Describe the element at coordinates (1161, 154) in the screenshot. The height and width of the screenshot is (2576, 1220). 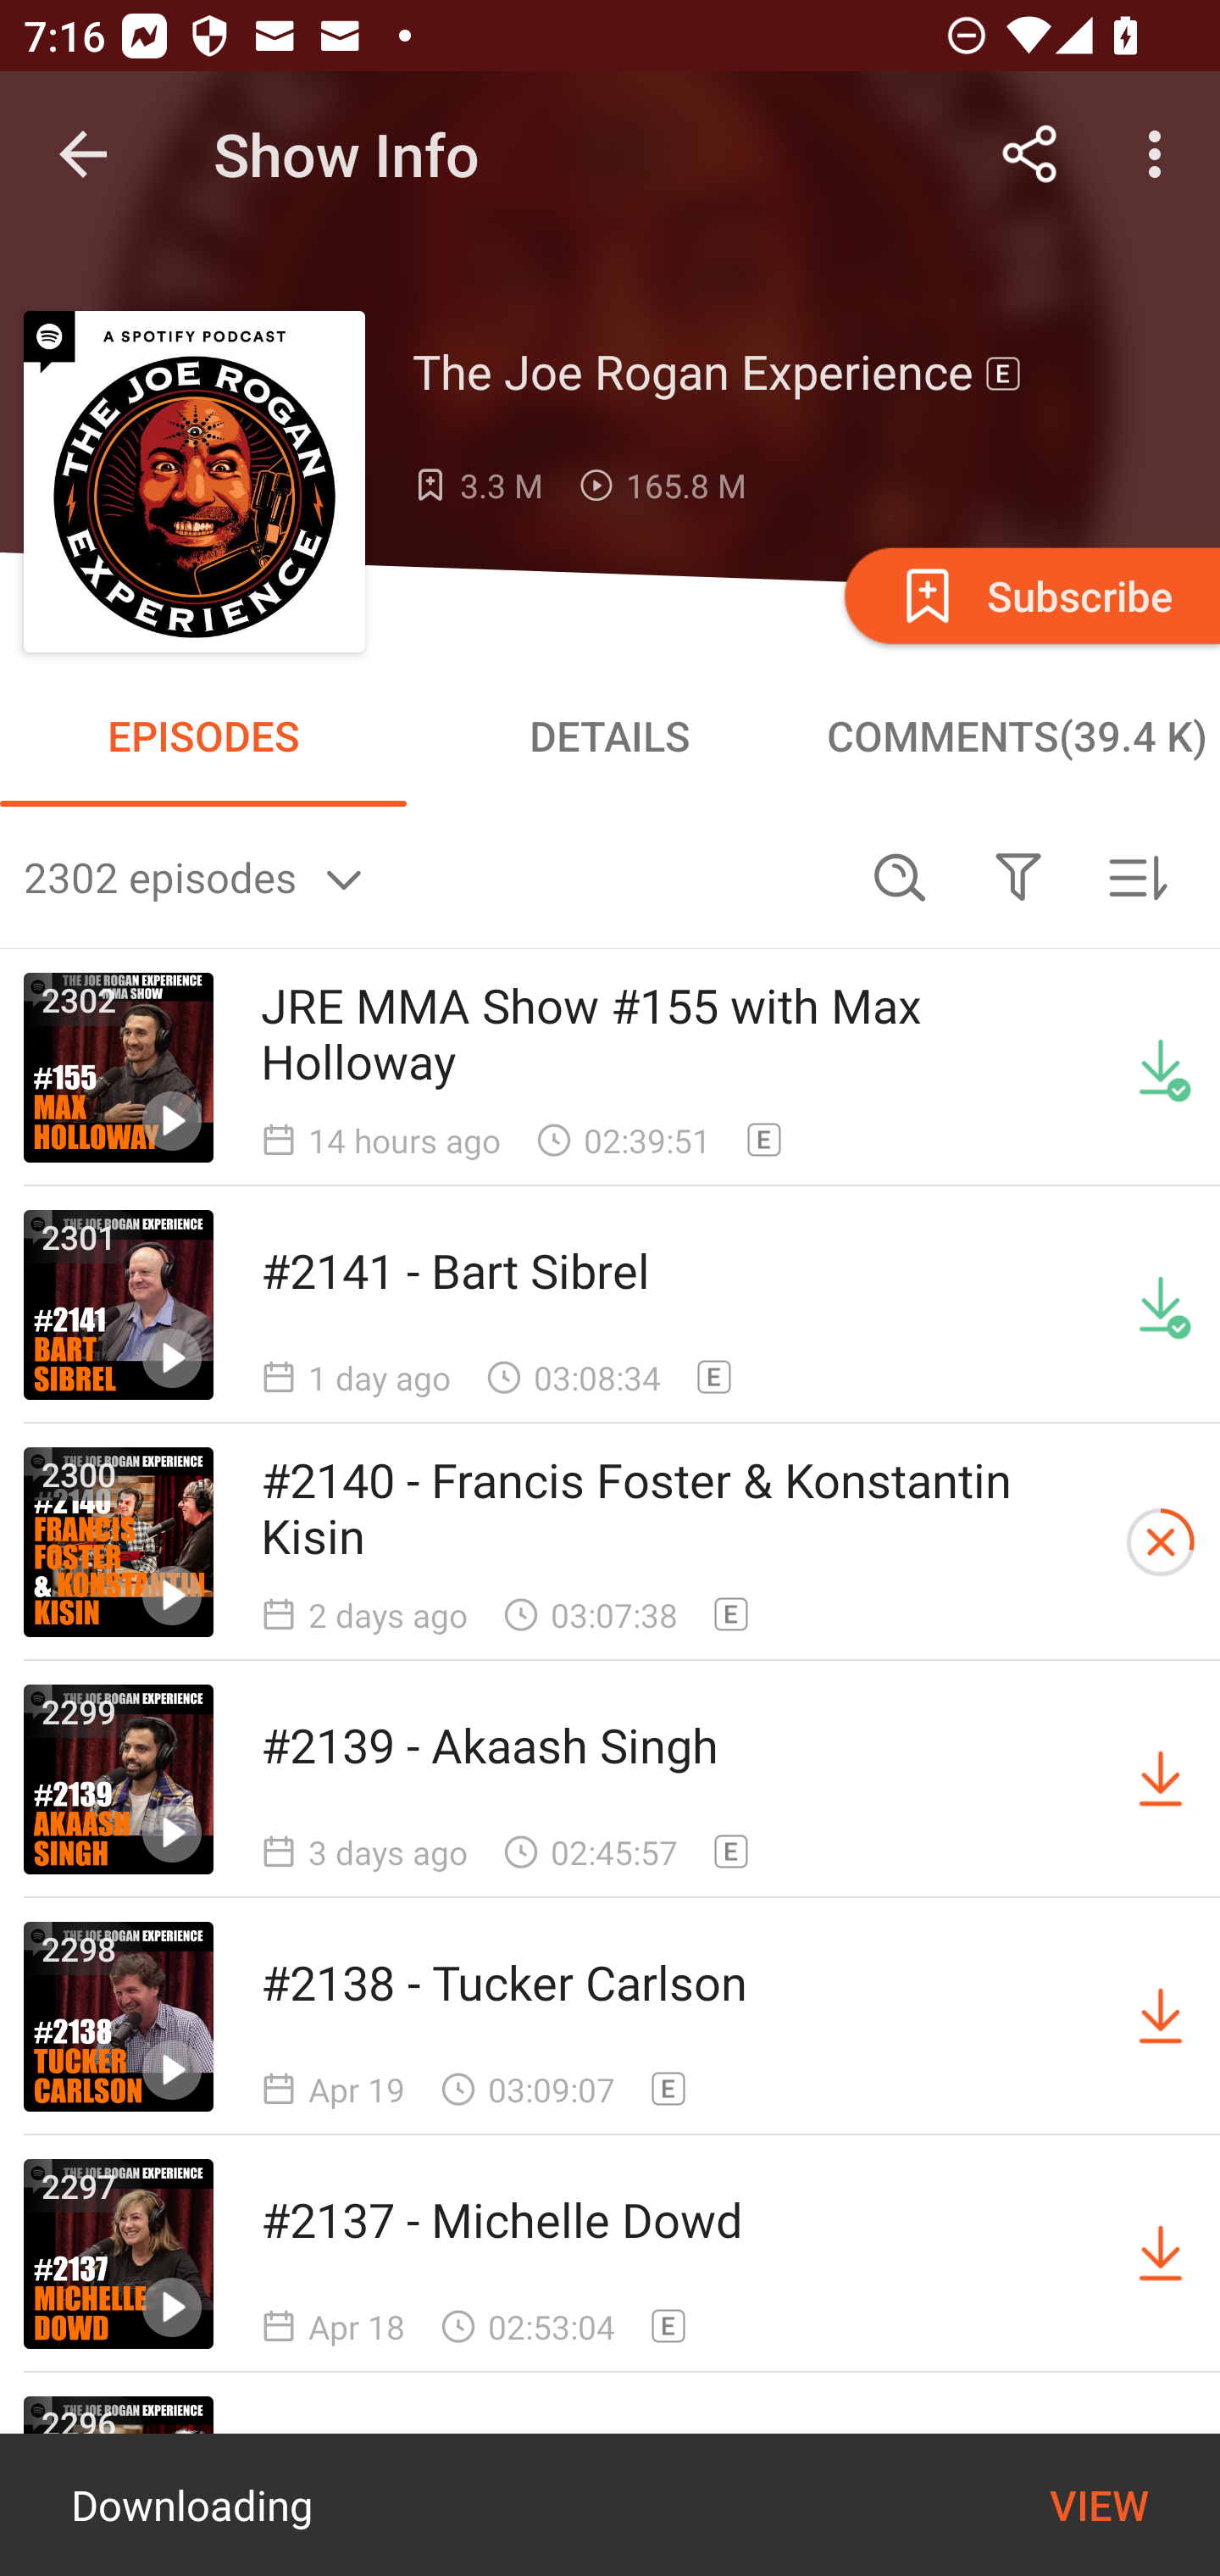
I see `More options` at that location.